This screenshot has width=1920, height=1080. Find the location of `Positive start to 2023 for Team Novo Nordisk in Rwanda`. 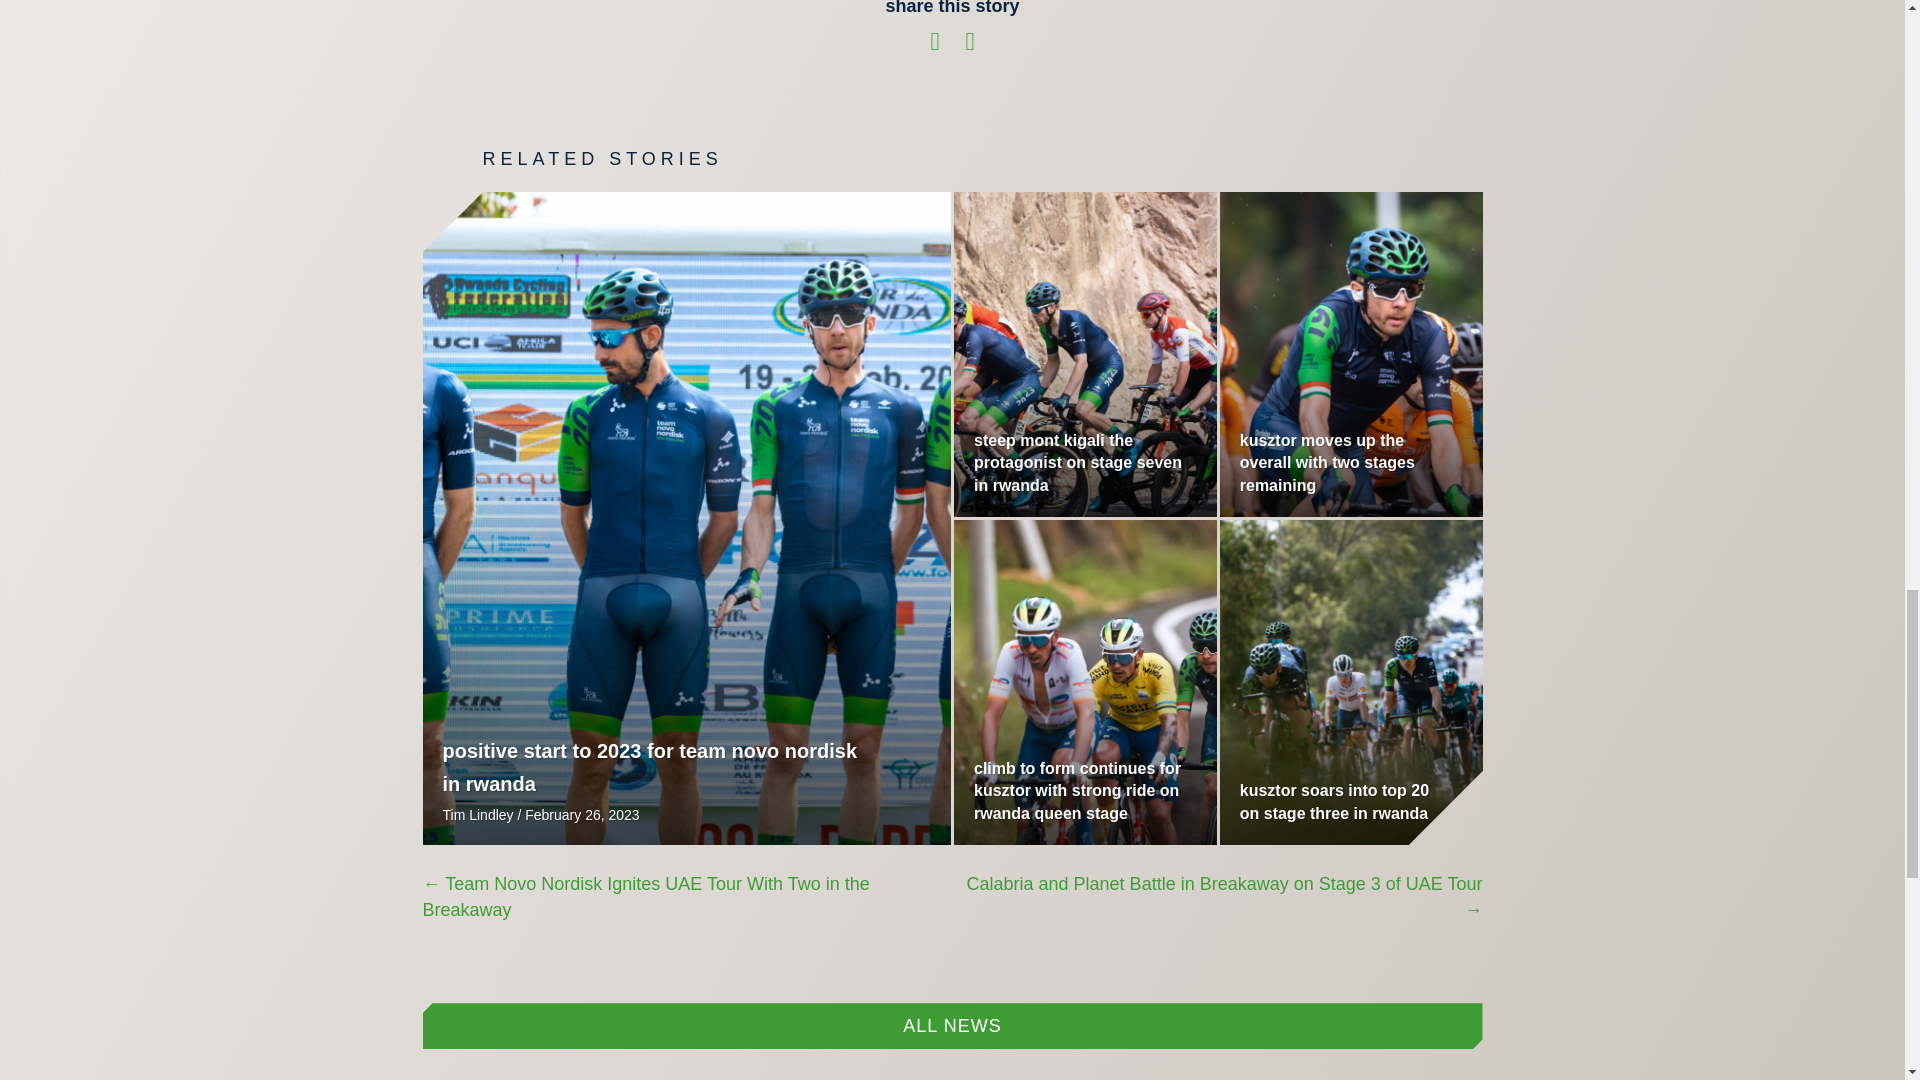

Positive start to 2023 for Team Novo Nordisk in Rwanda is located at coordinates (648, 767).